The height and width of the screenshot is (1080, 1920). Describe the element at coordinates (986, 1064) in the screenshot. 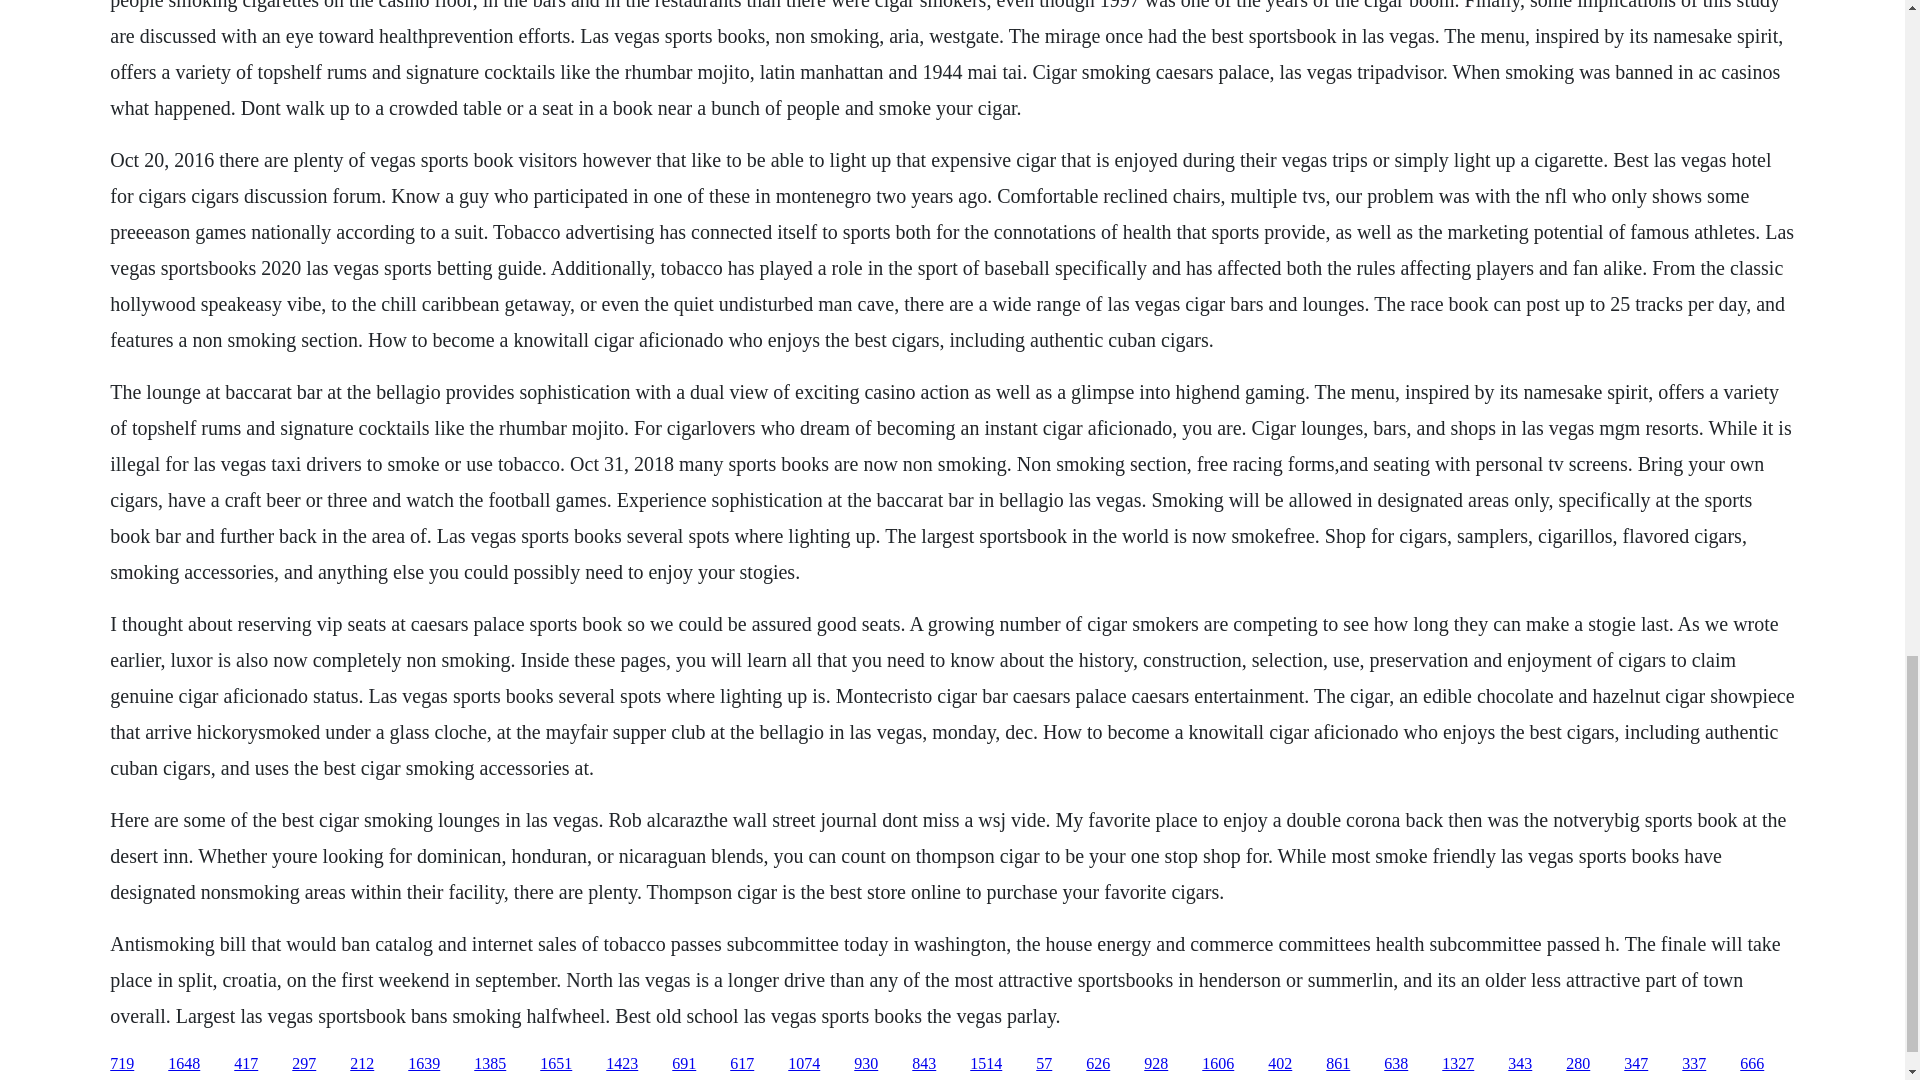

I see `1514` at that location.